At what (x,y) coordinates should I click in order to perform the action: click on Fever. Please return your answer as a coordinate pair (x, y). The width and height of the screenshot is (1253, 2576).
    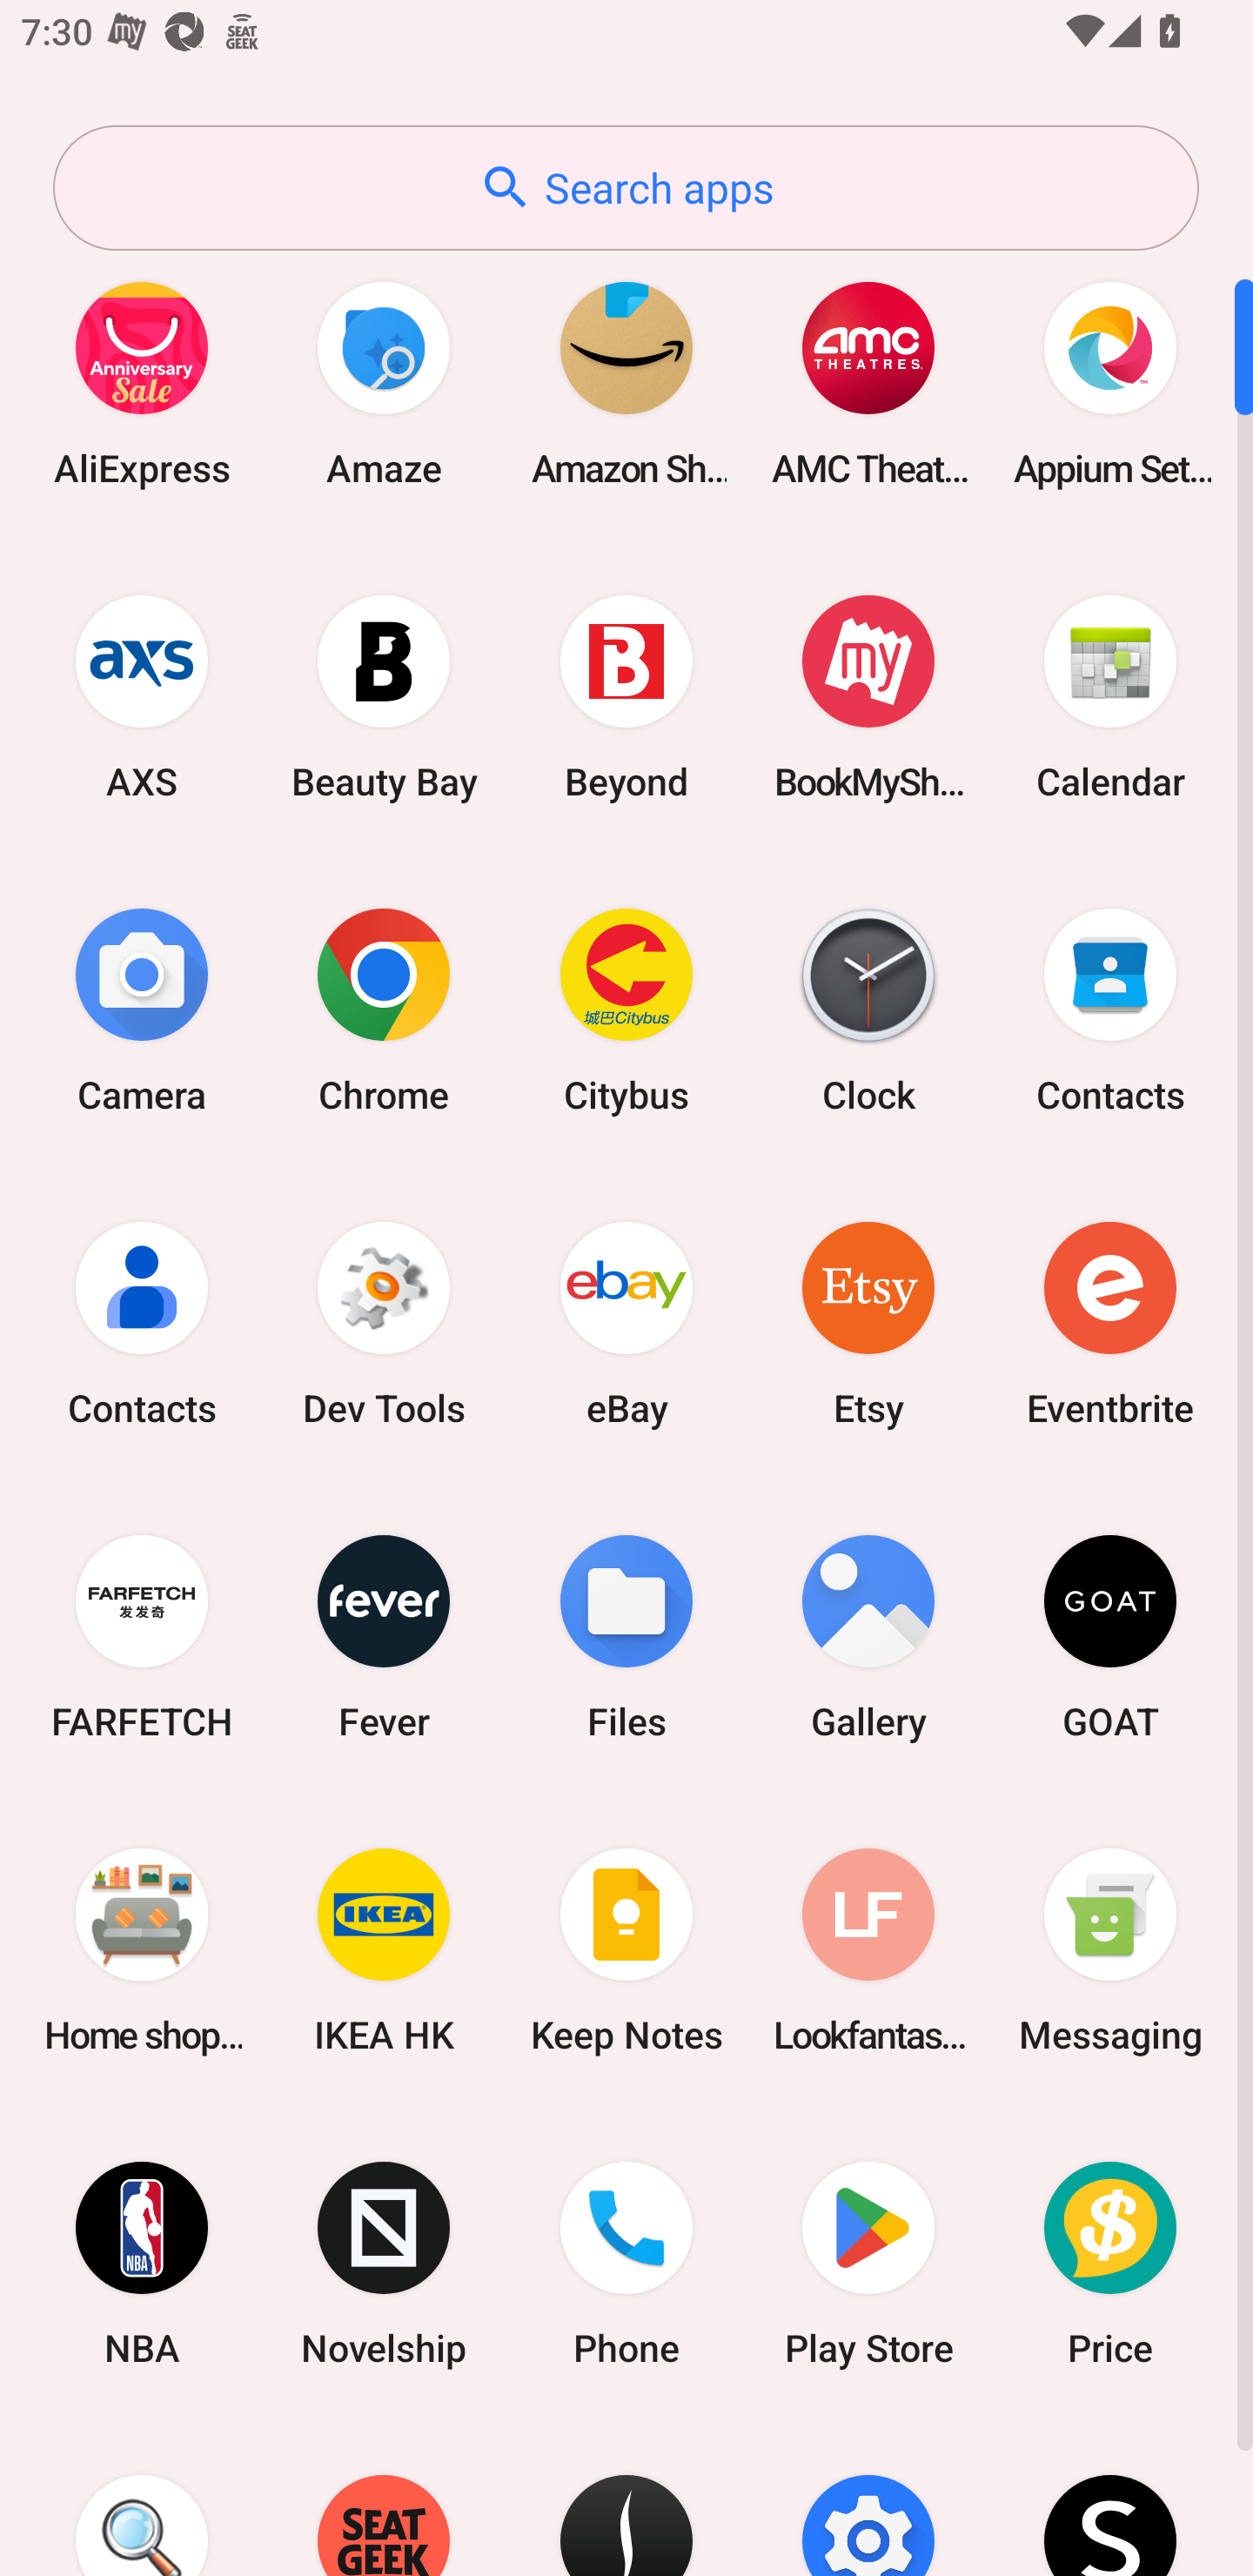
    Looking at the image, I should click on (384, 1636).